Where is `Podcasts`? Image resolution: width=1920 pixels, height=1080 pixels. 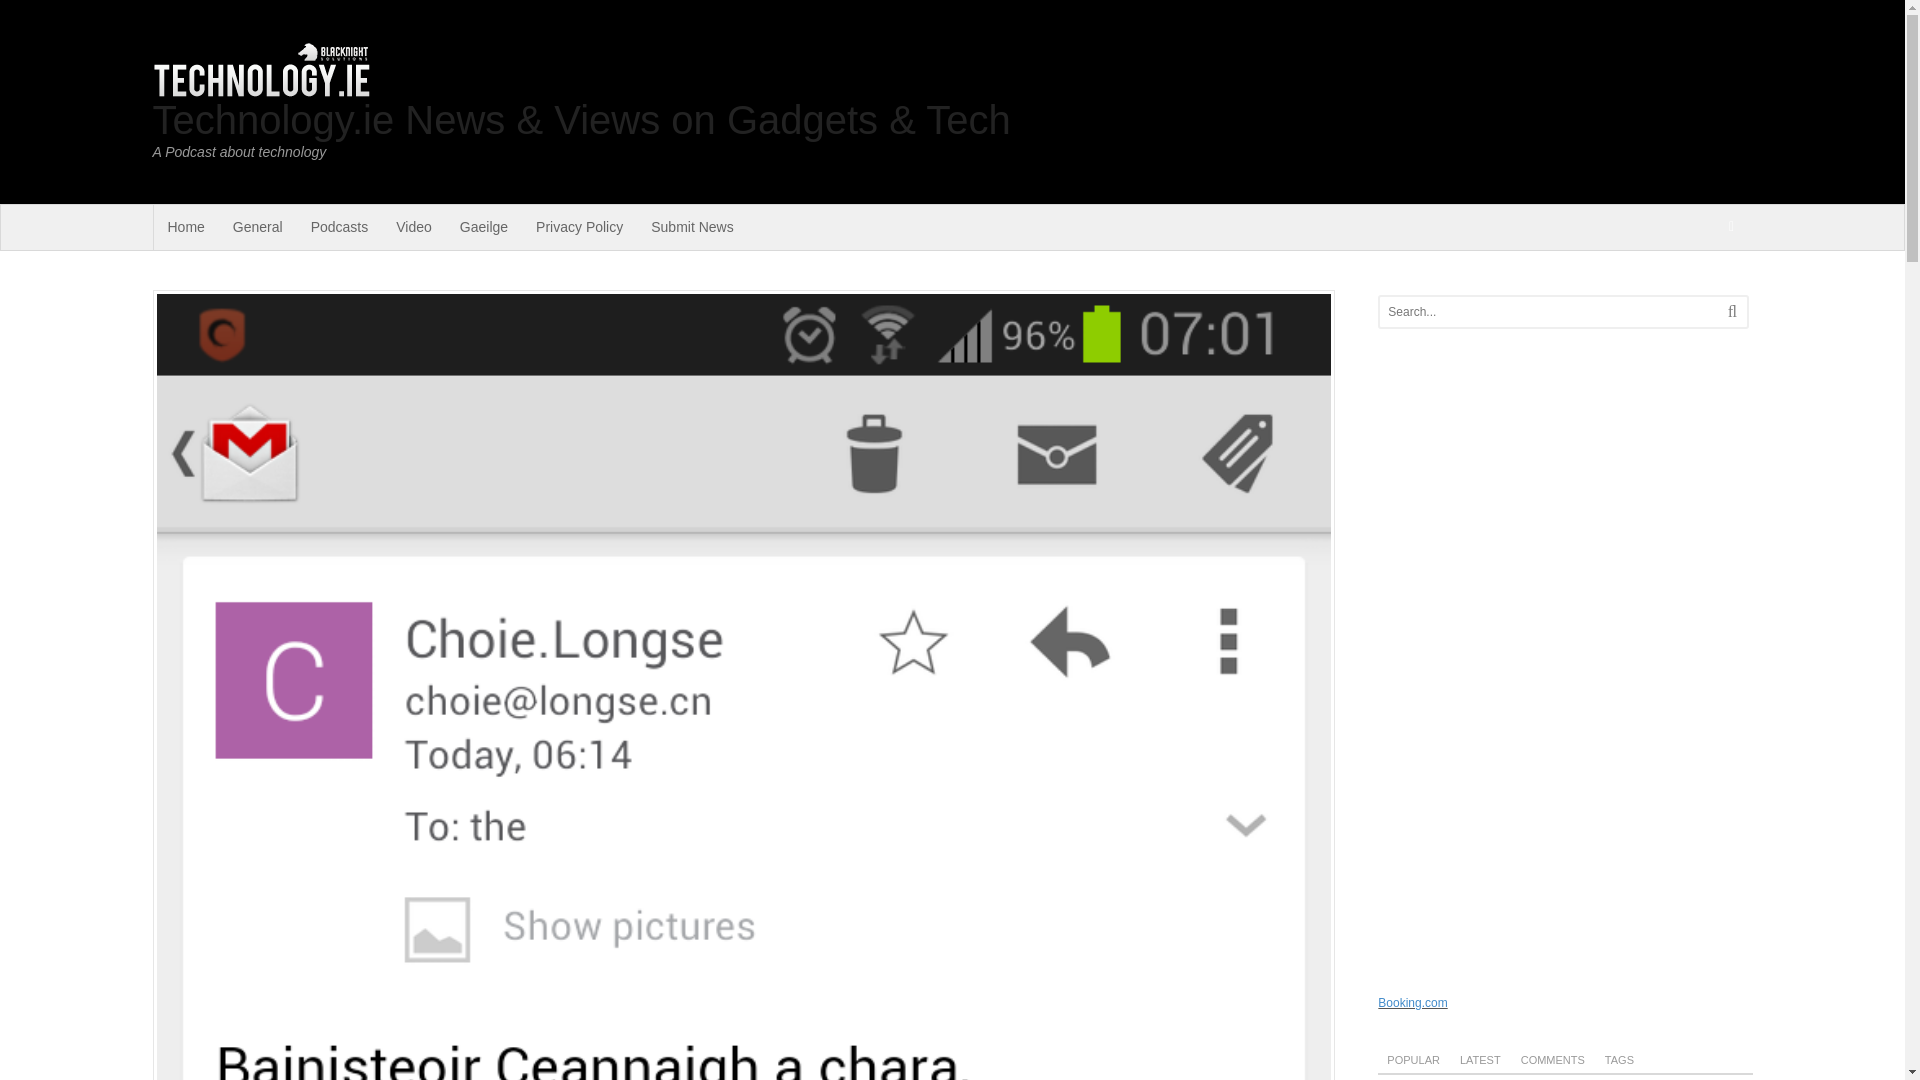 Podcasts is located at coordinates (340, 227).